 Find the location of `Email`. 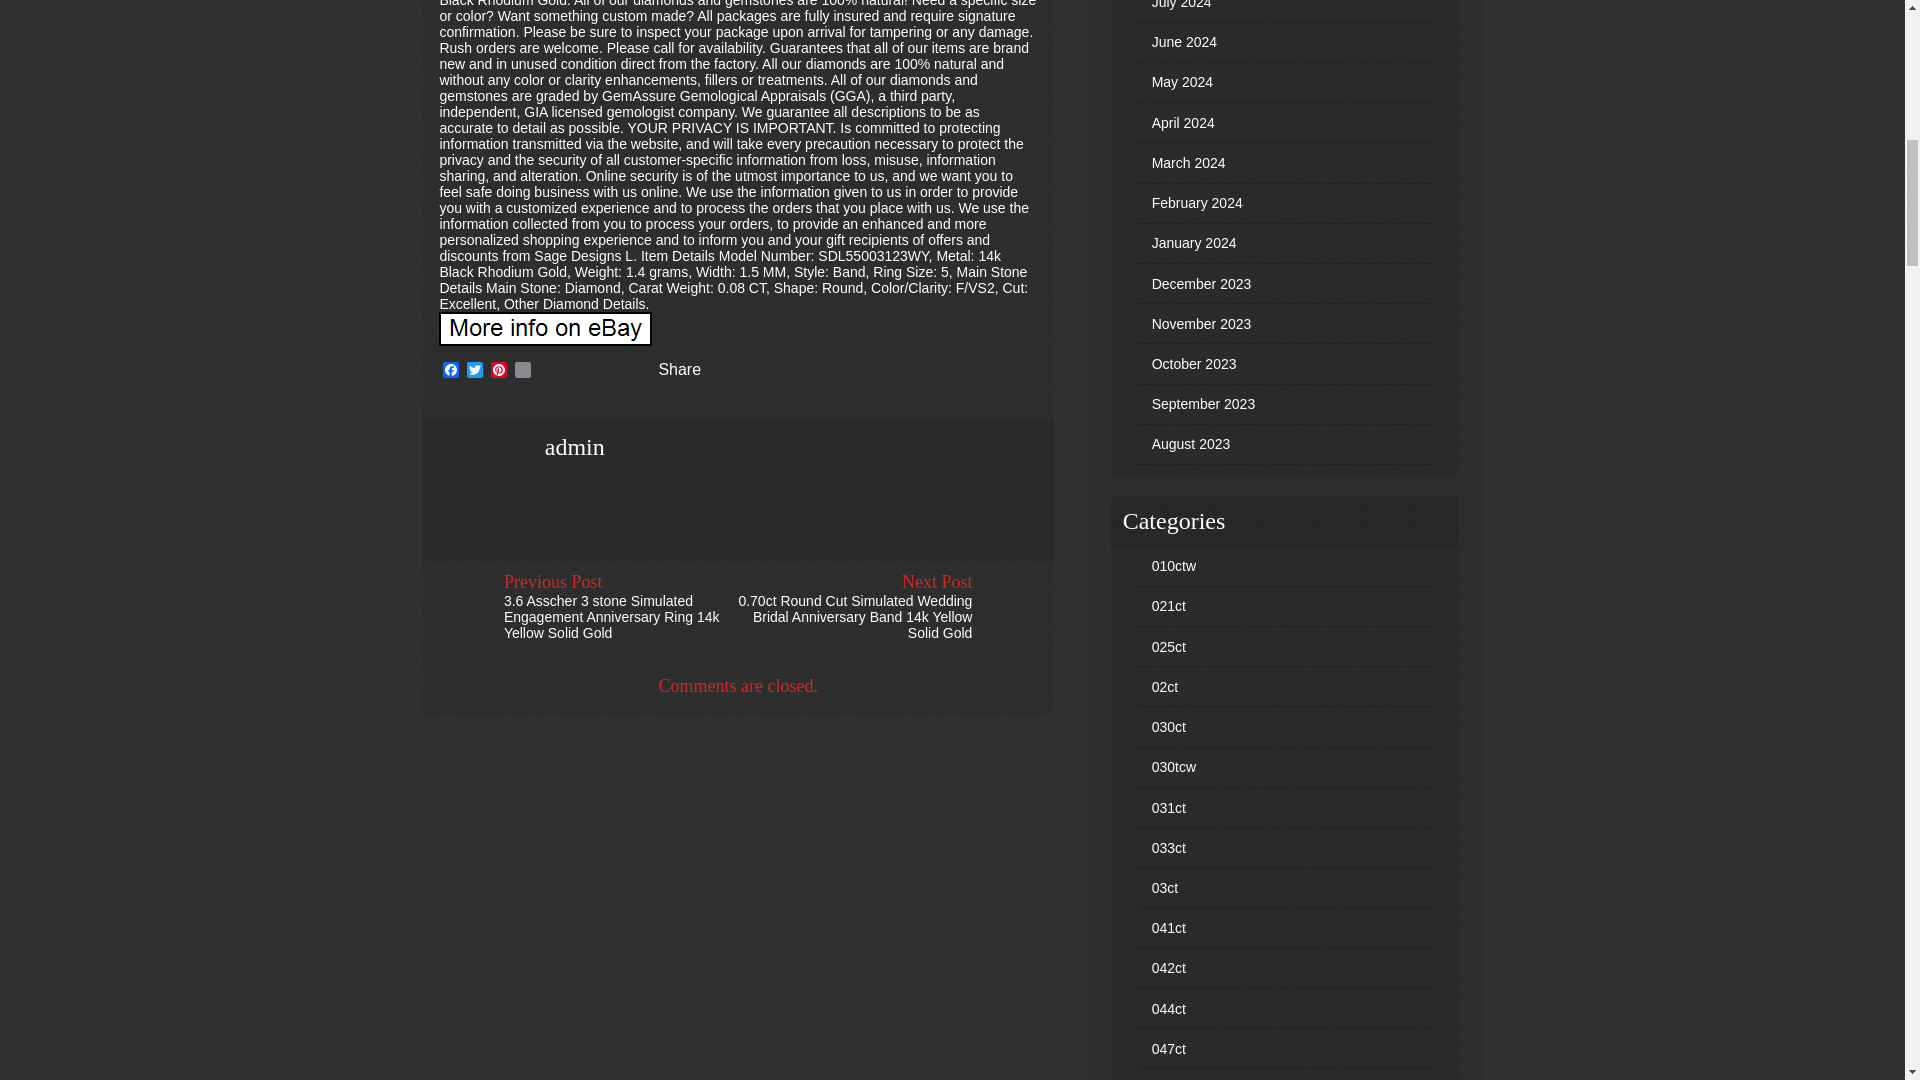

Email is located at coordinates (522, 370).